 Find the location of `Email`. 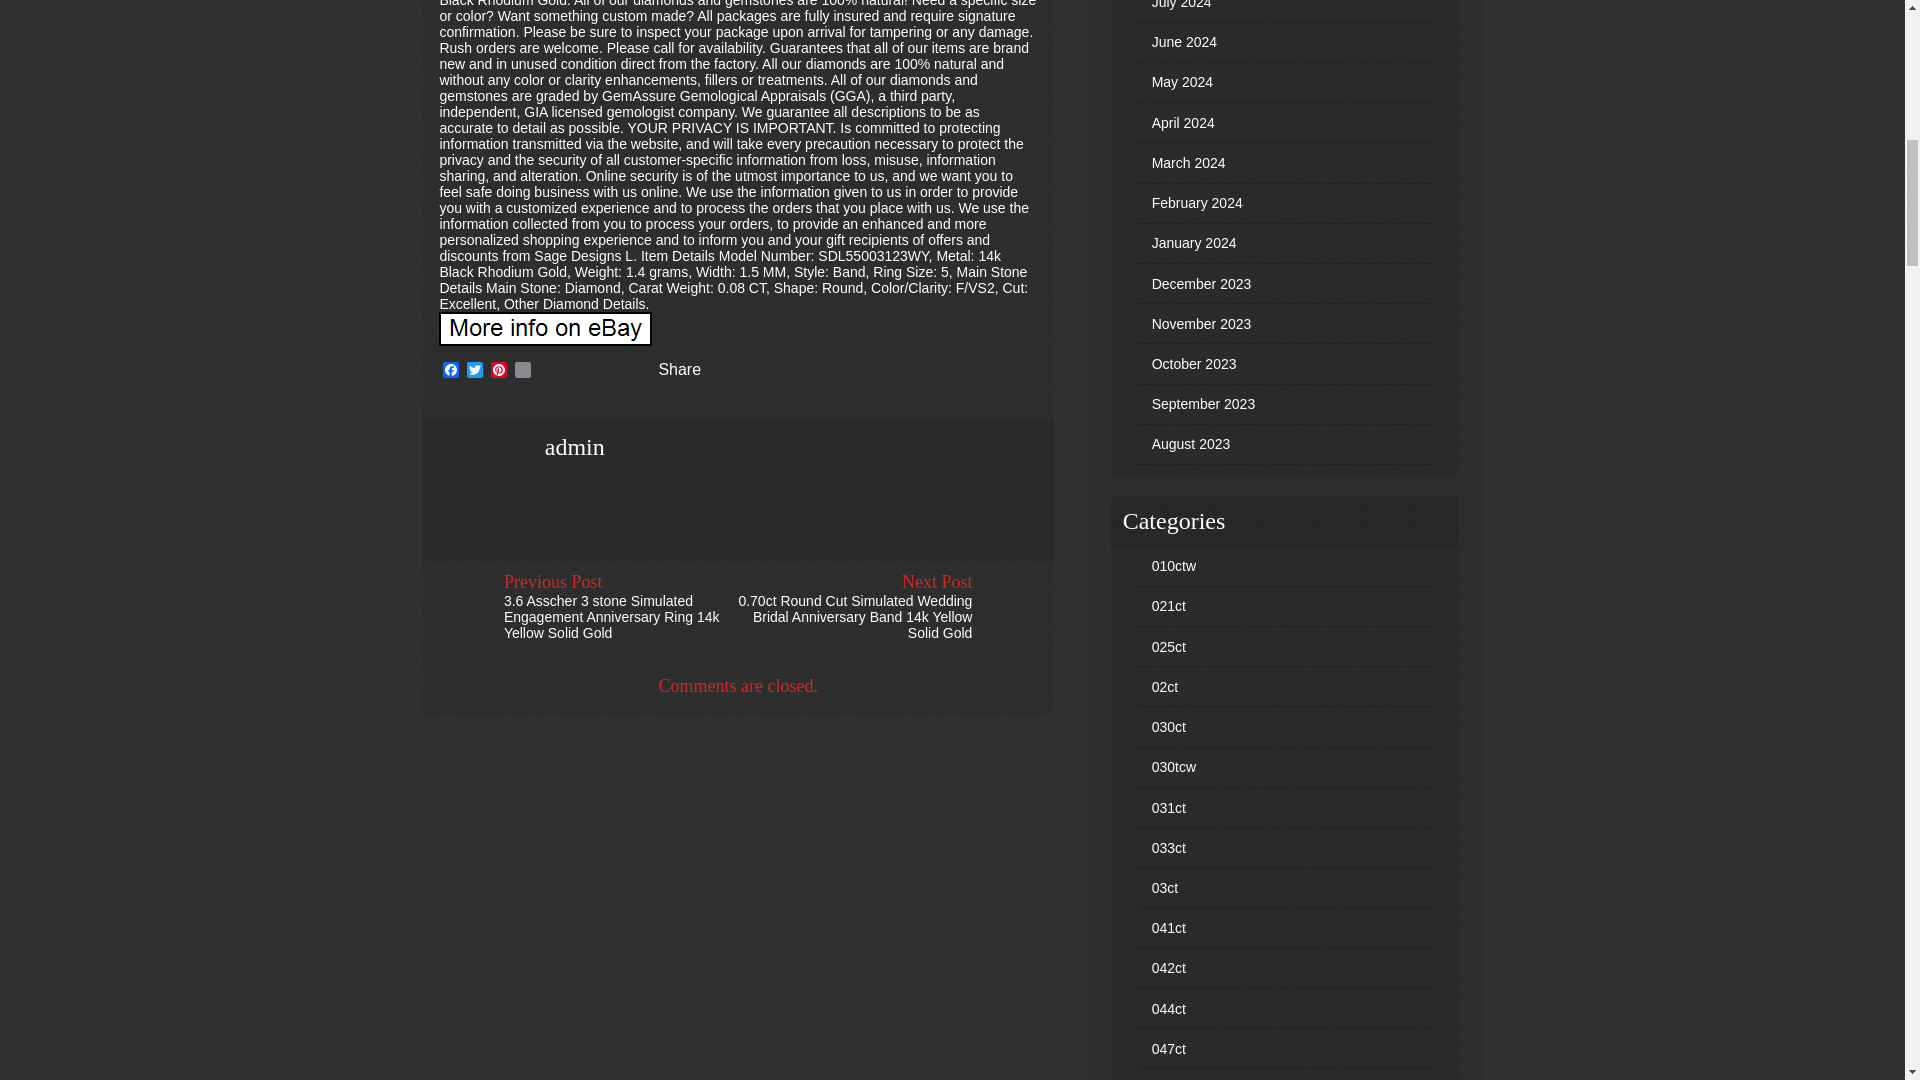

Email is located at coordinates (522, 370).